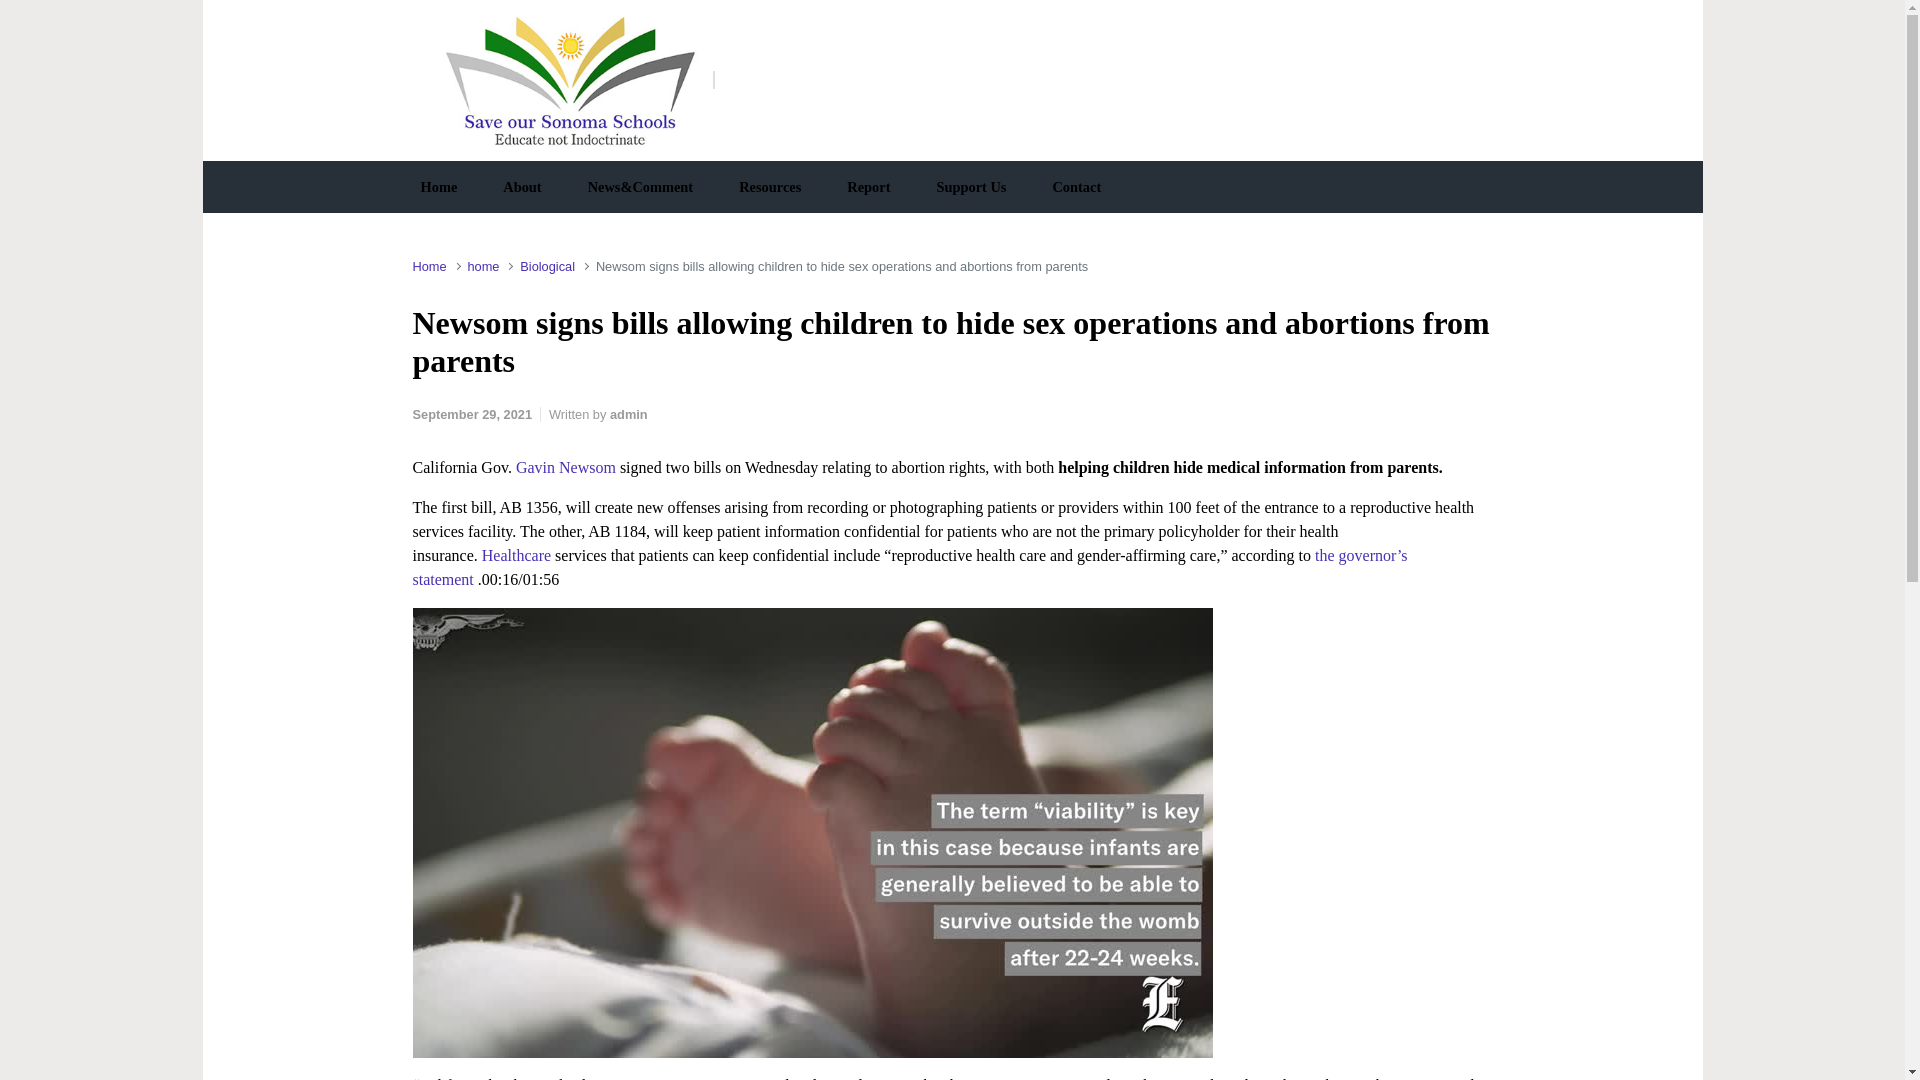  What do you see at coordinates (868, 186) in the screenshot?
I see `Report` at bounding box center [868, 186].